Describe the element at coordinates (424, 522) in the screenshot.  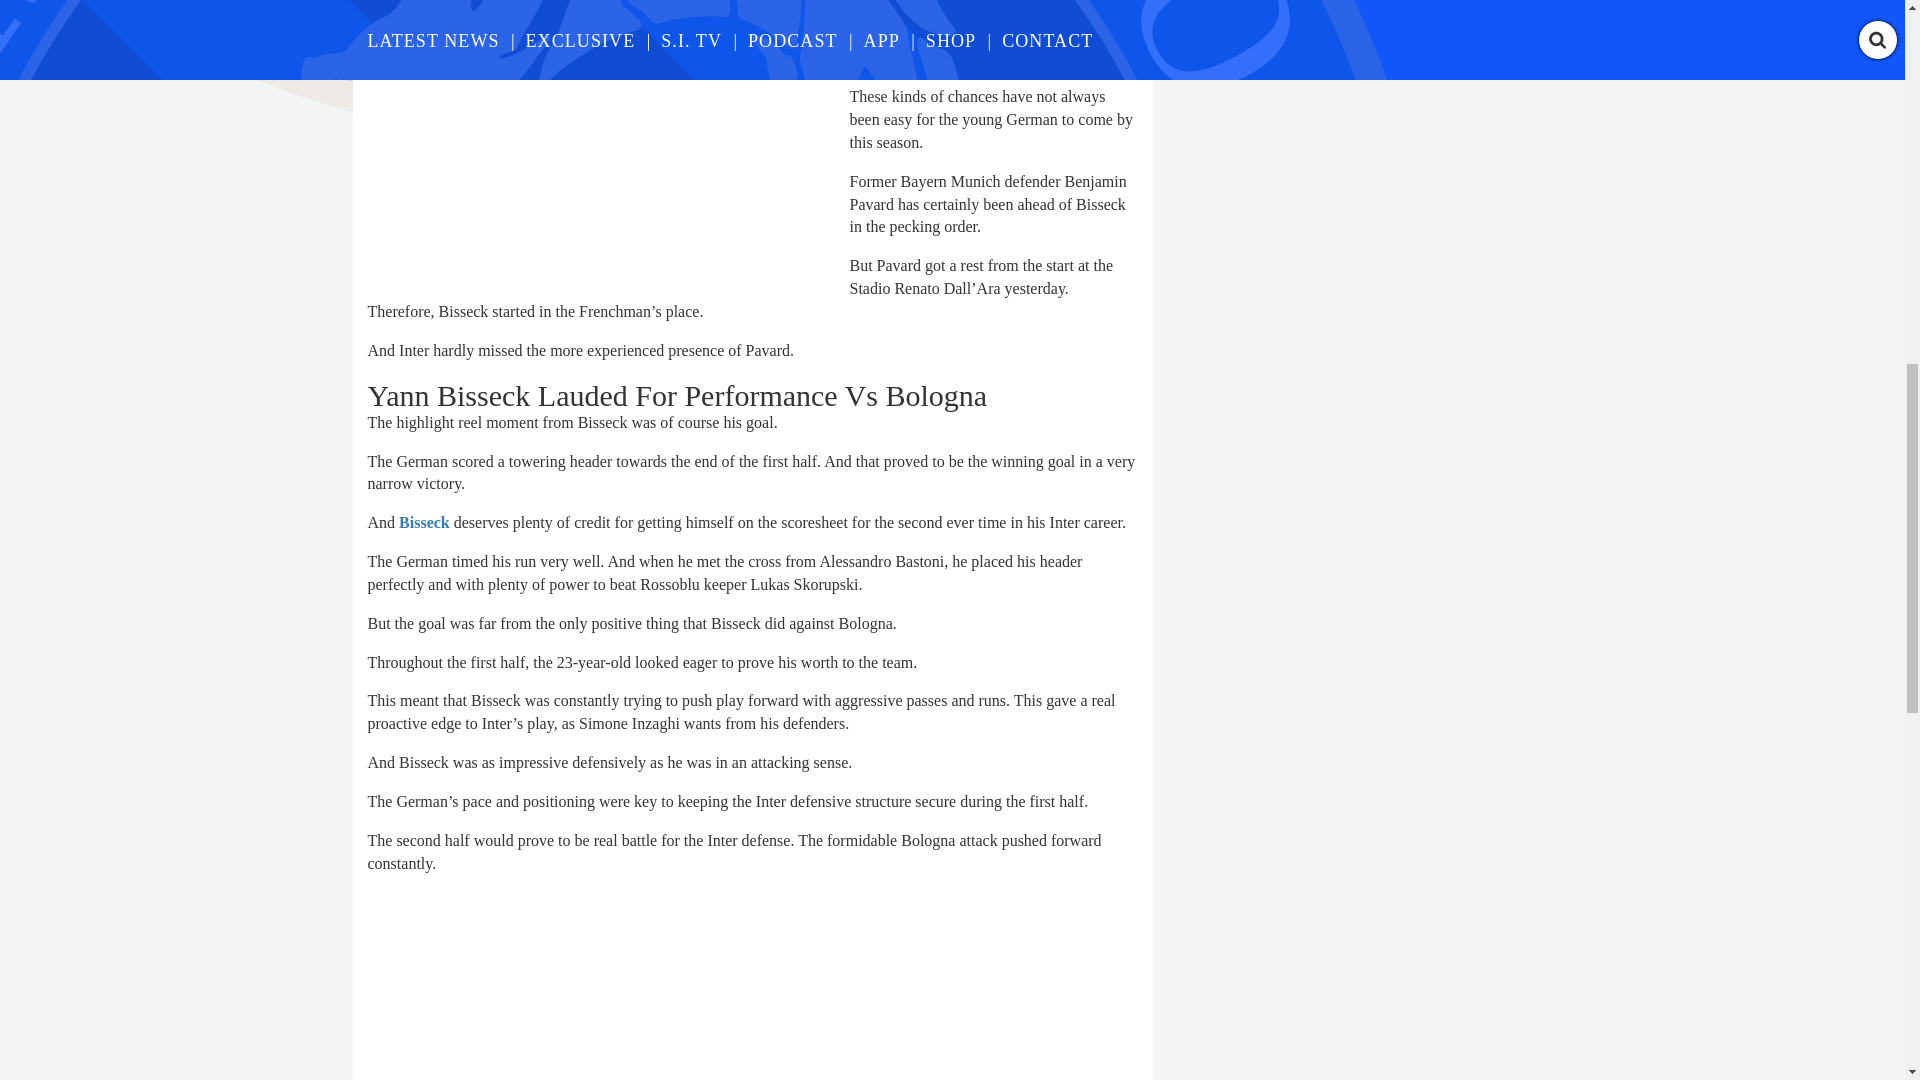
I see `Bisseck` at that location.